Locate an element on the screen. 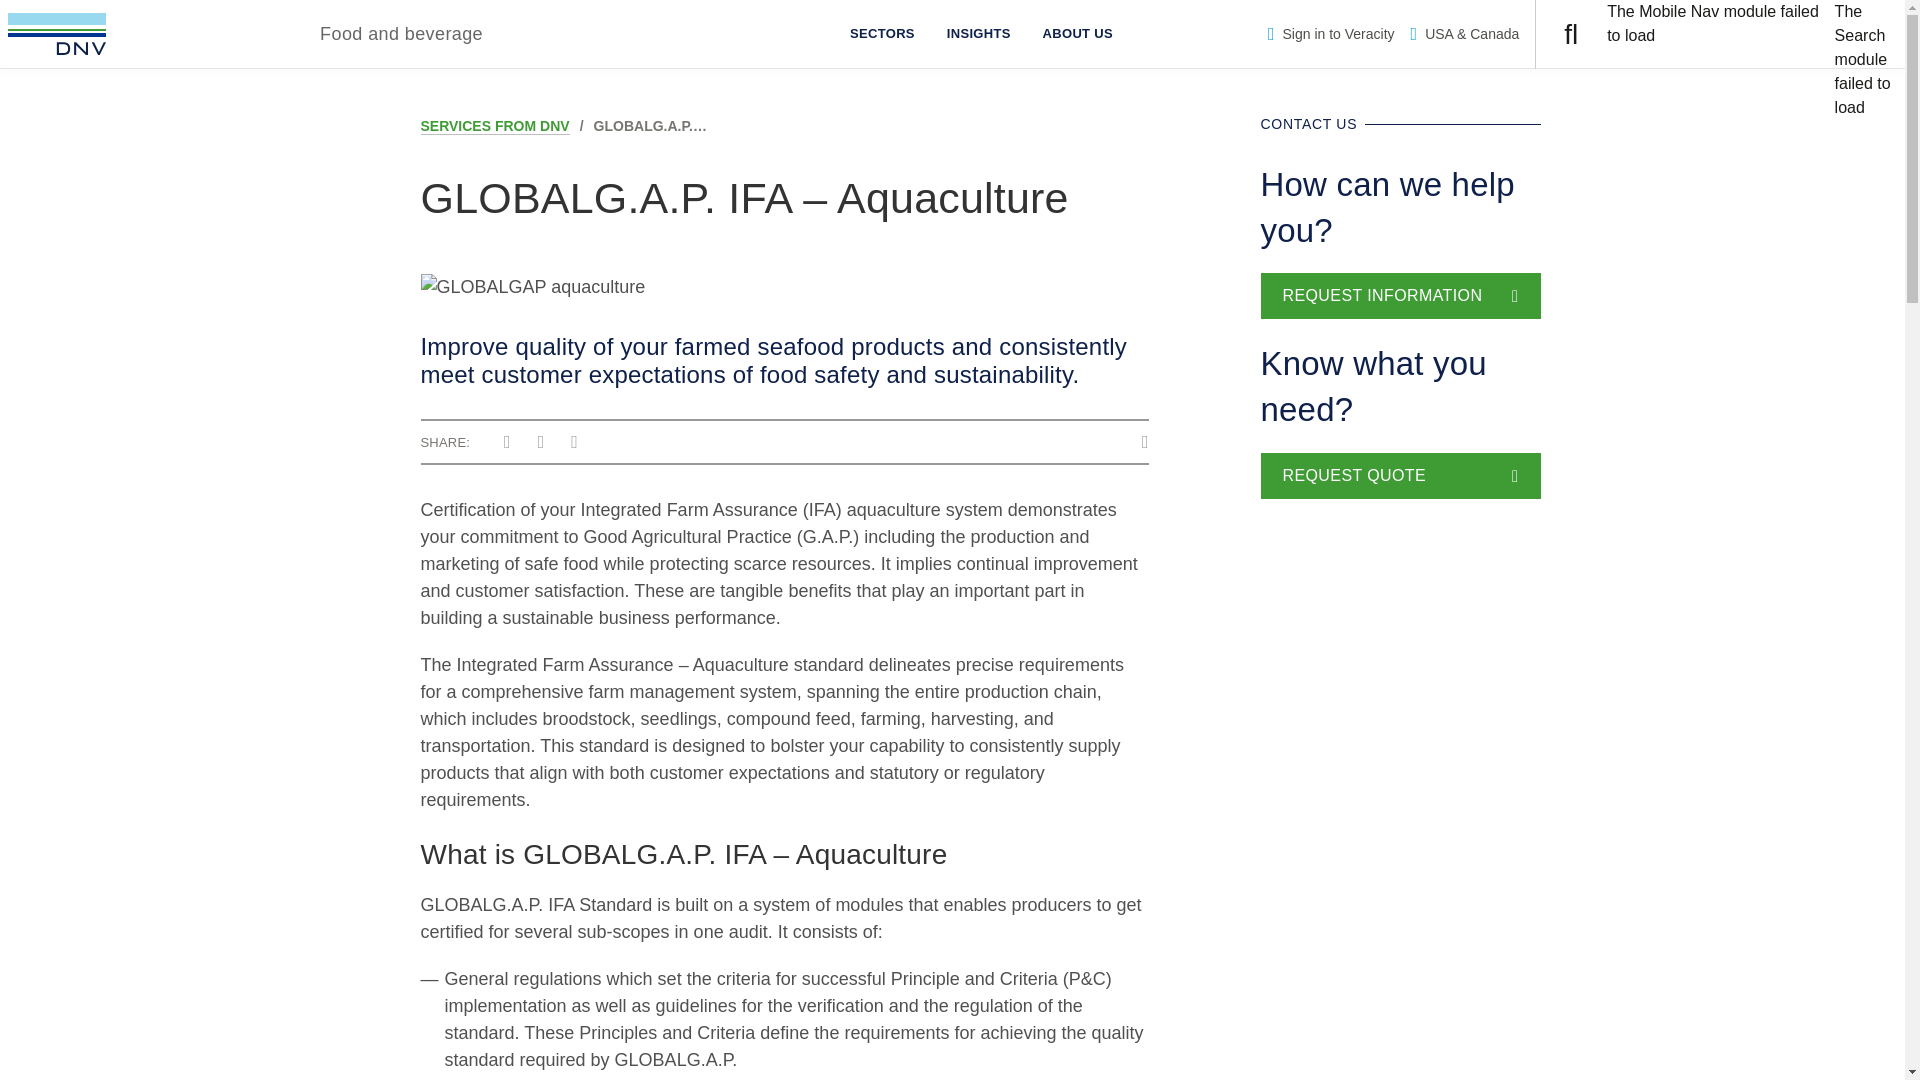 The image size is (1920, 1080). ABOUT US is located at coordinates (1078, 34).